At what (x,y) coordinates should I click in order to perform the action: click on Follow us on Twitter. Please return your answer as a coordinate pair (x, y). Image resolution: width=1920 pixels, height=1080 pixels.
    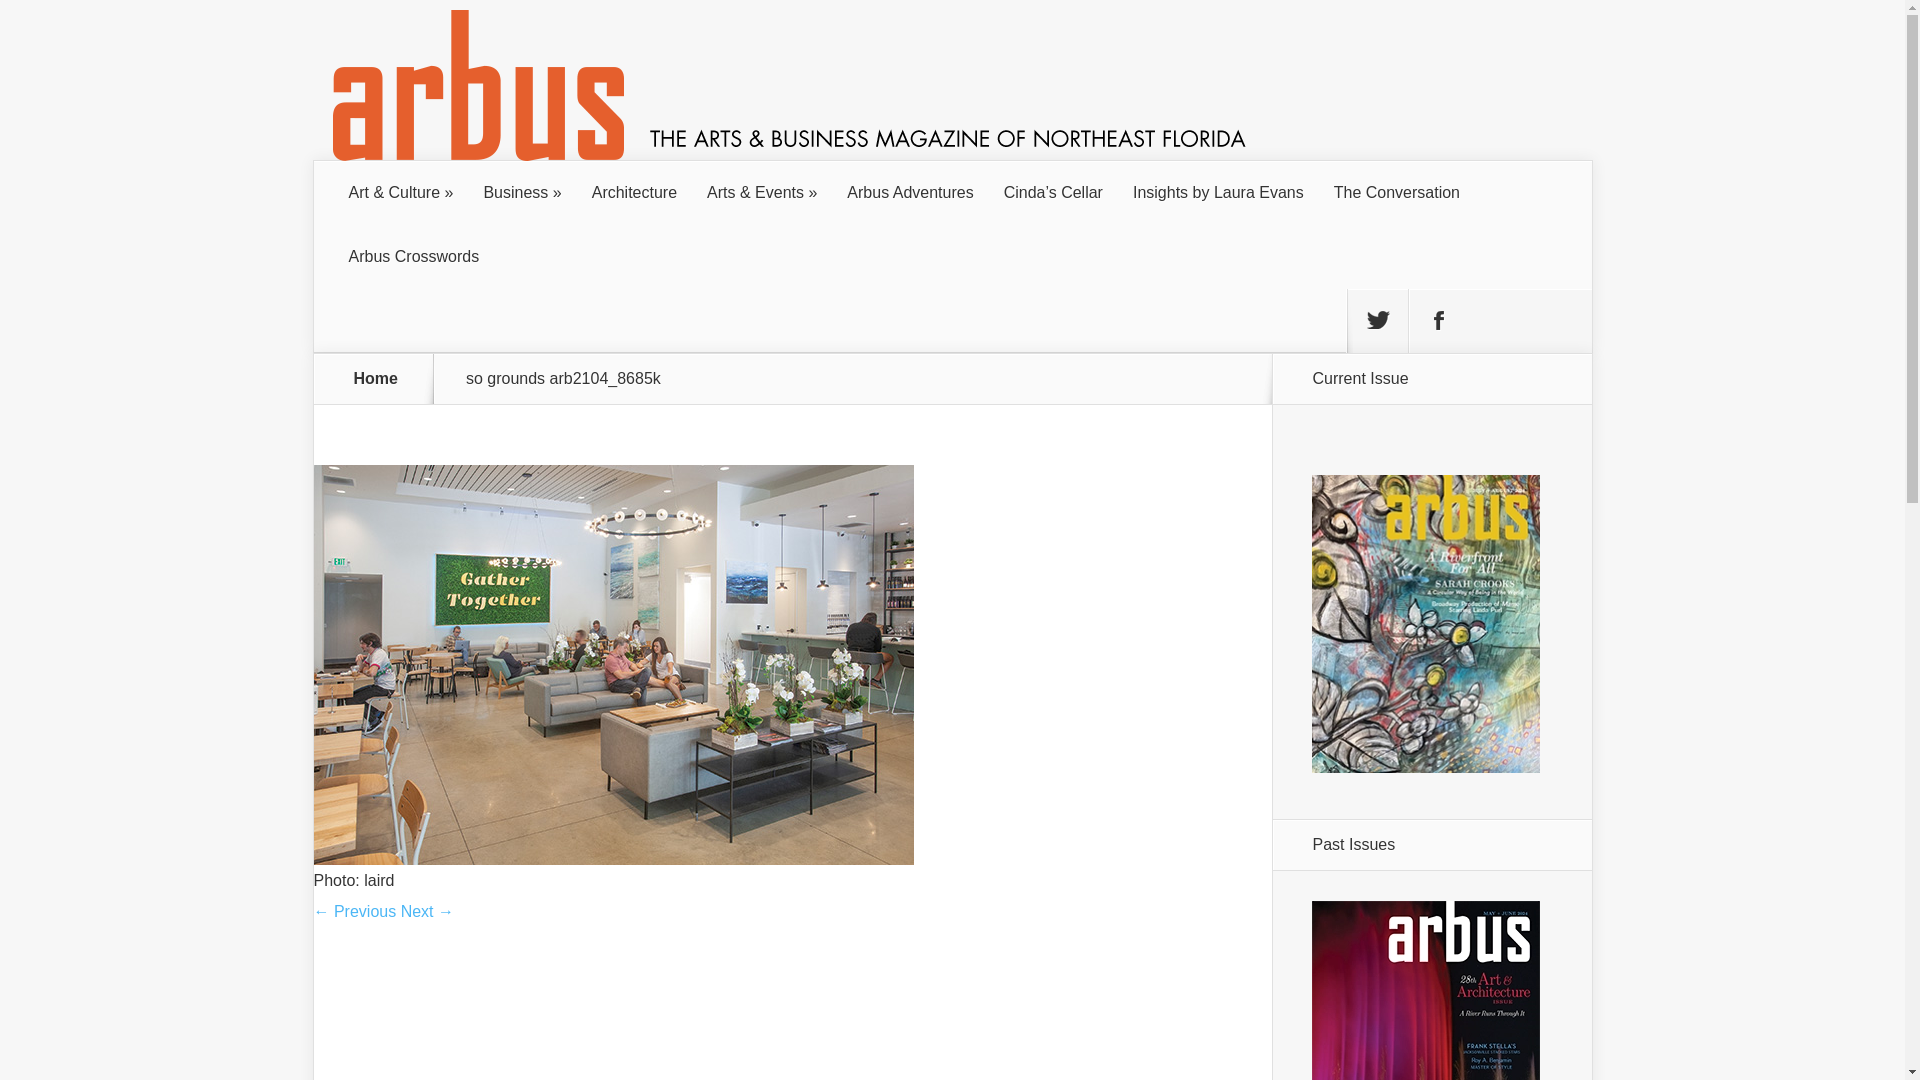
    Looking at the image, I should click on (1377, 321).